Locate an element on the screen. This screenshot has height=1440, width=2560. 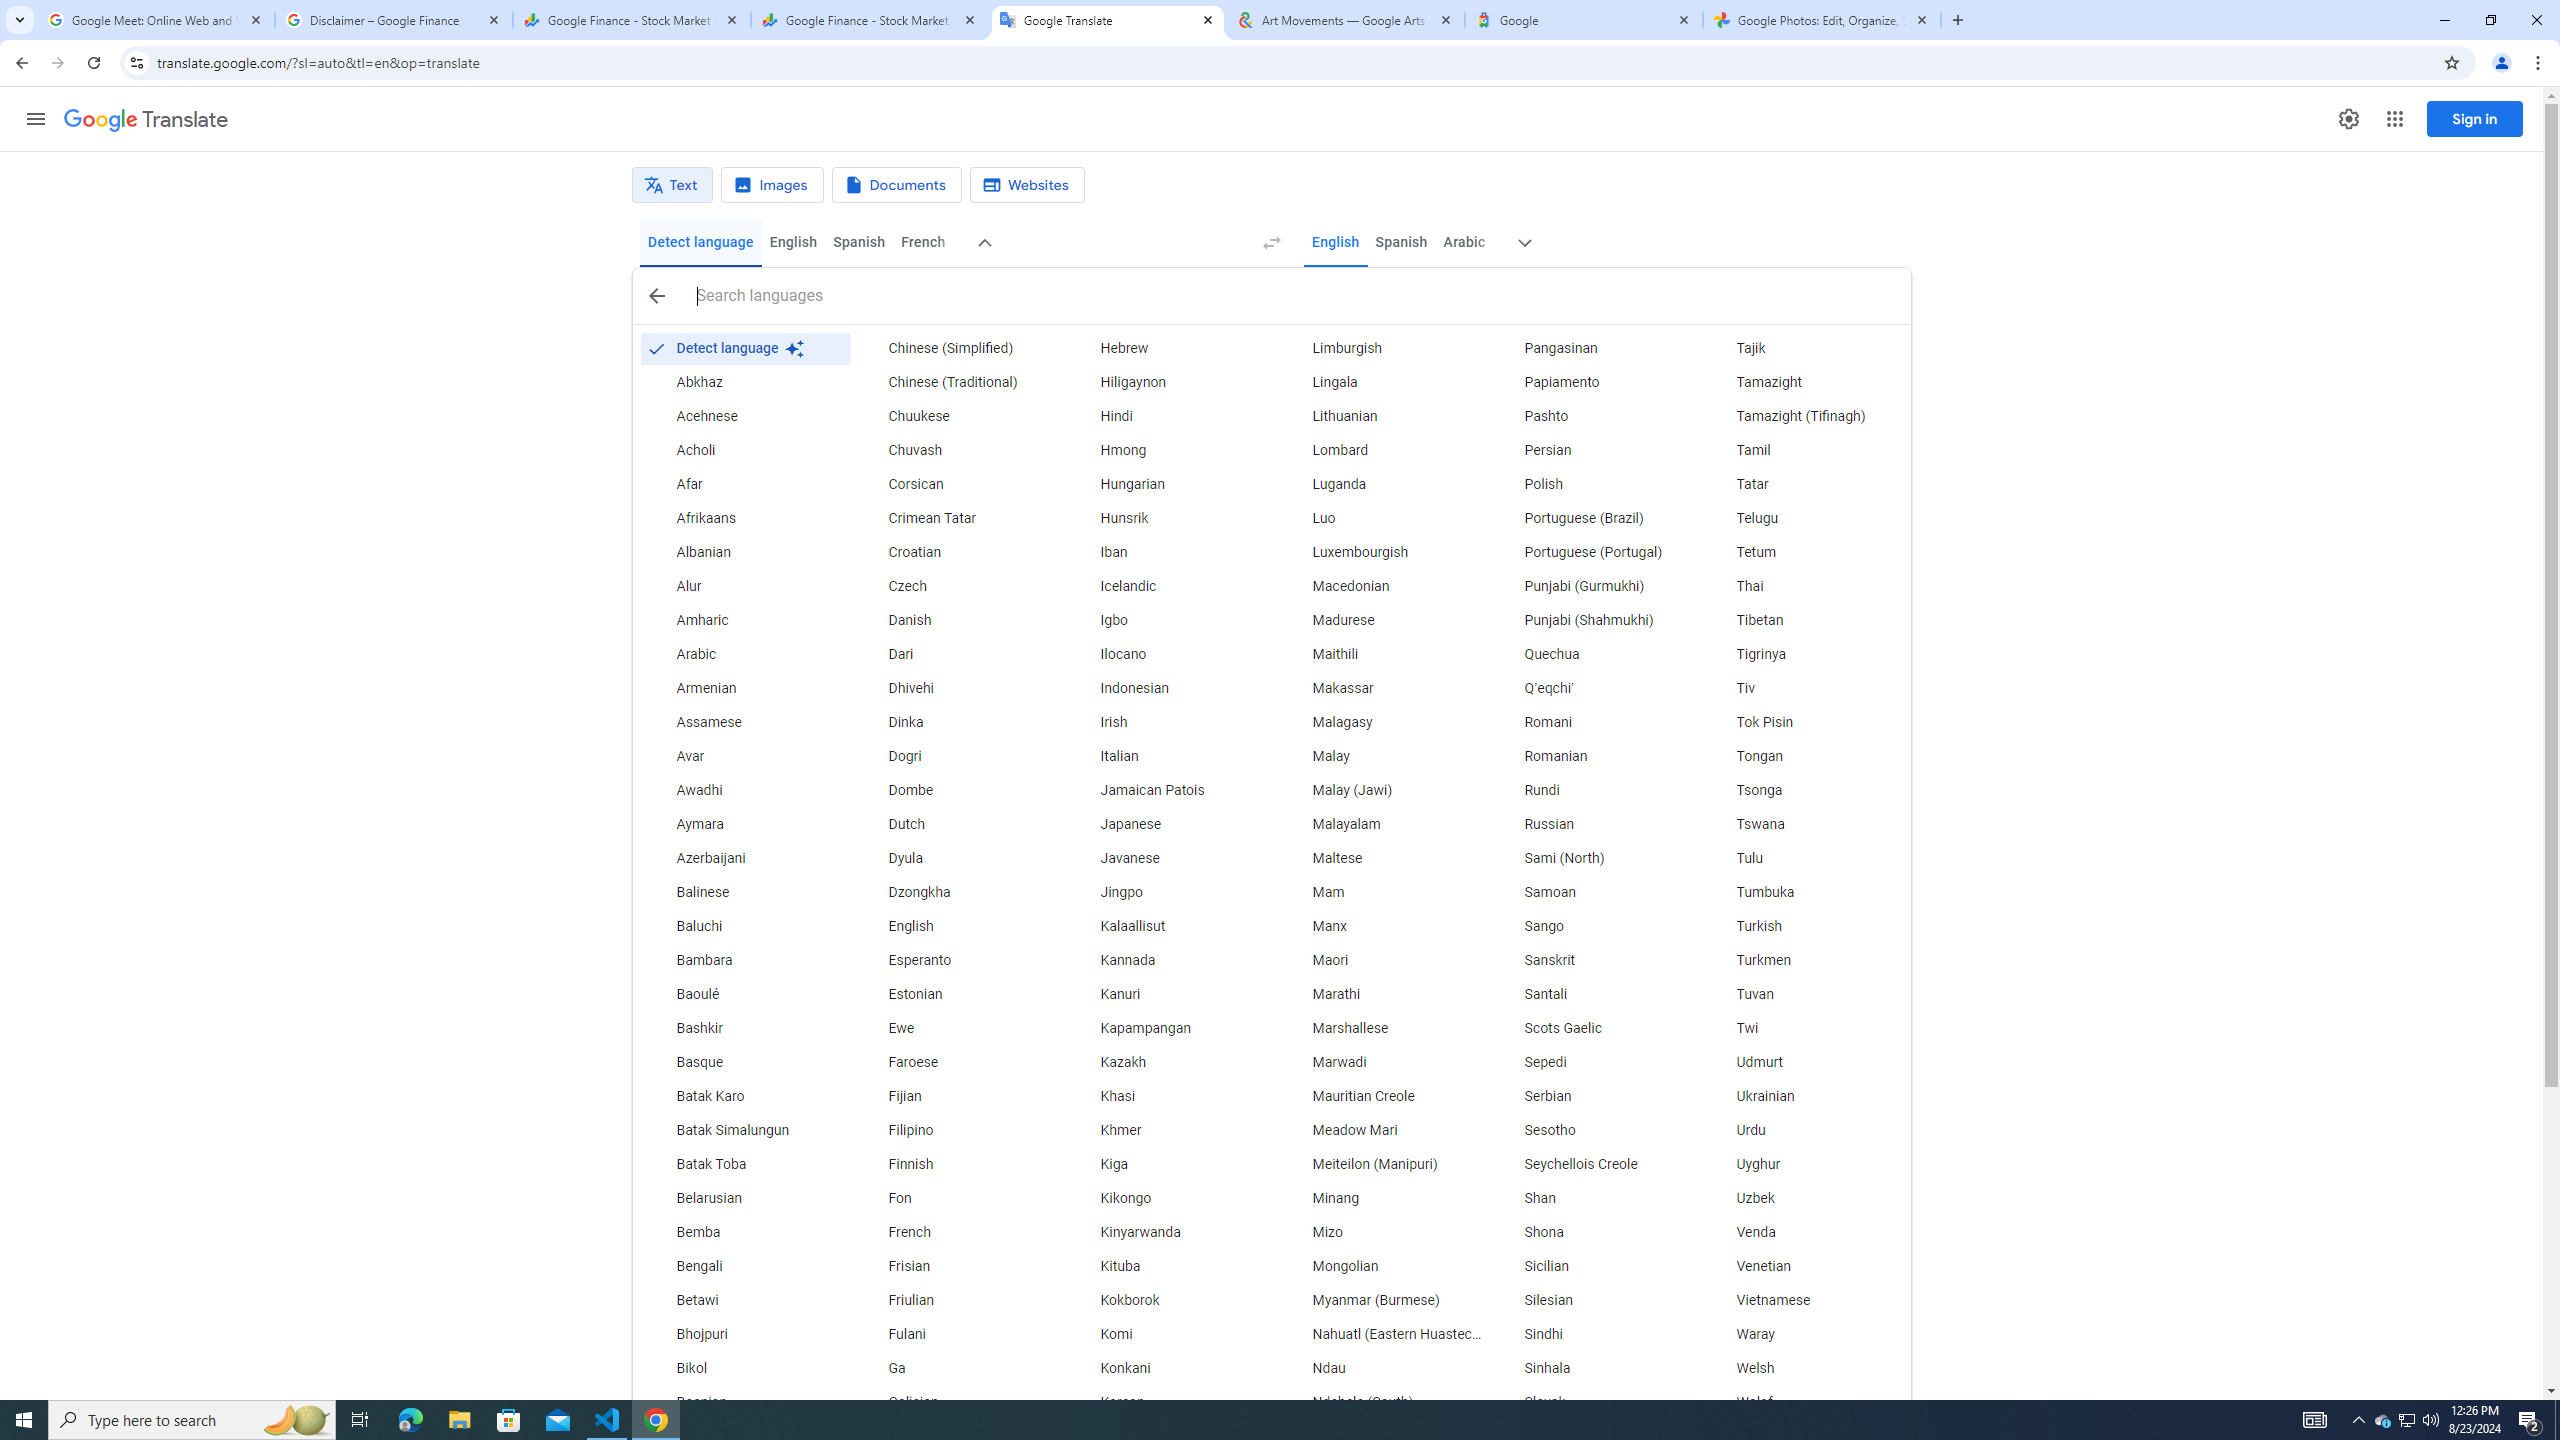
Romanian is located at coordinates (1593, 757).